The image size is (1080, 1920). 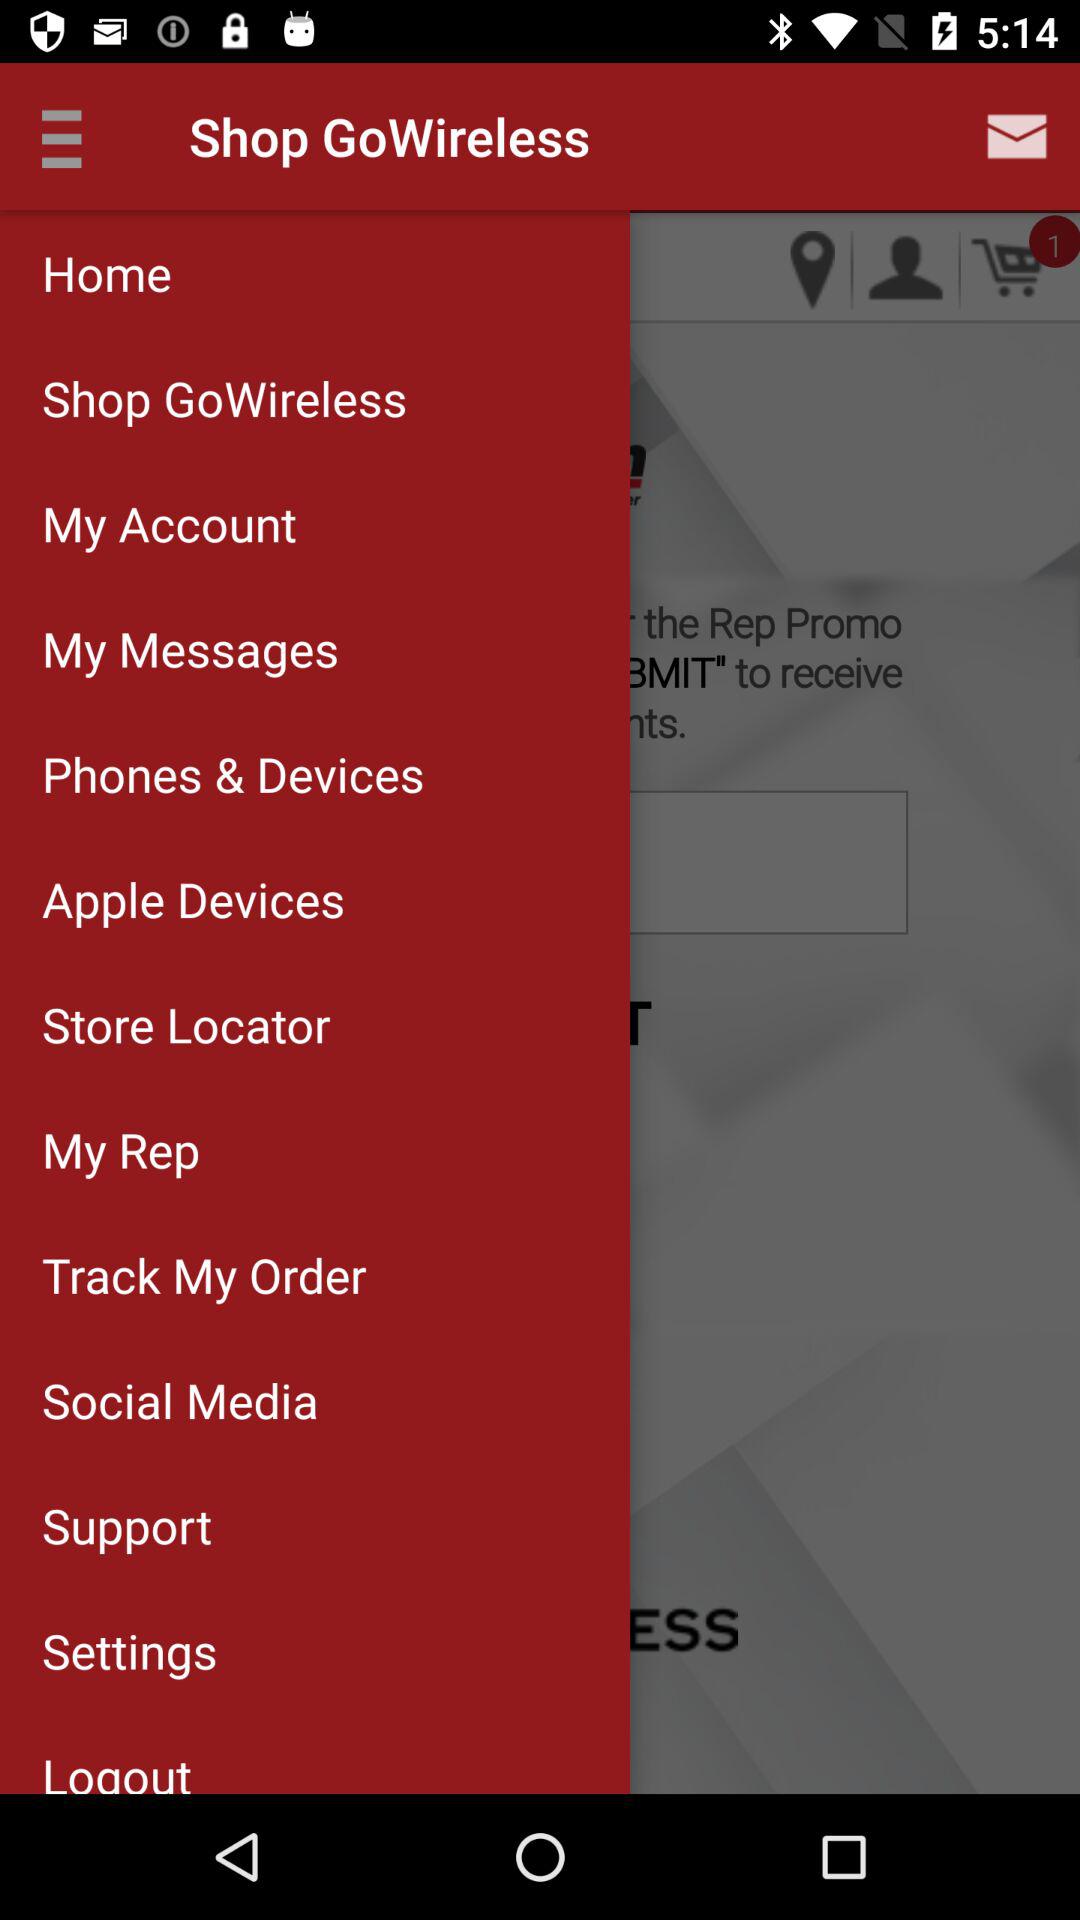 What do you see at coordinates (314, 523) in the screenshot?
I see `scroll to my account icon` at bounding box center [314, 523].